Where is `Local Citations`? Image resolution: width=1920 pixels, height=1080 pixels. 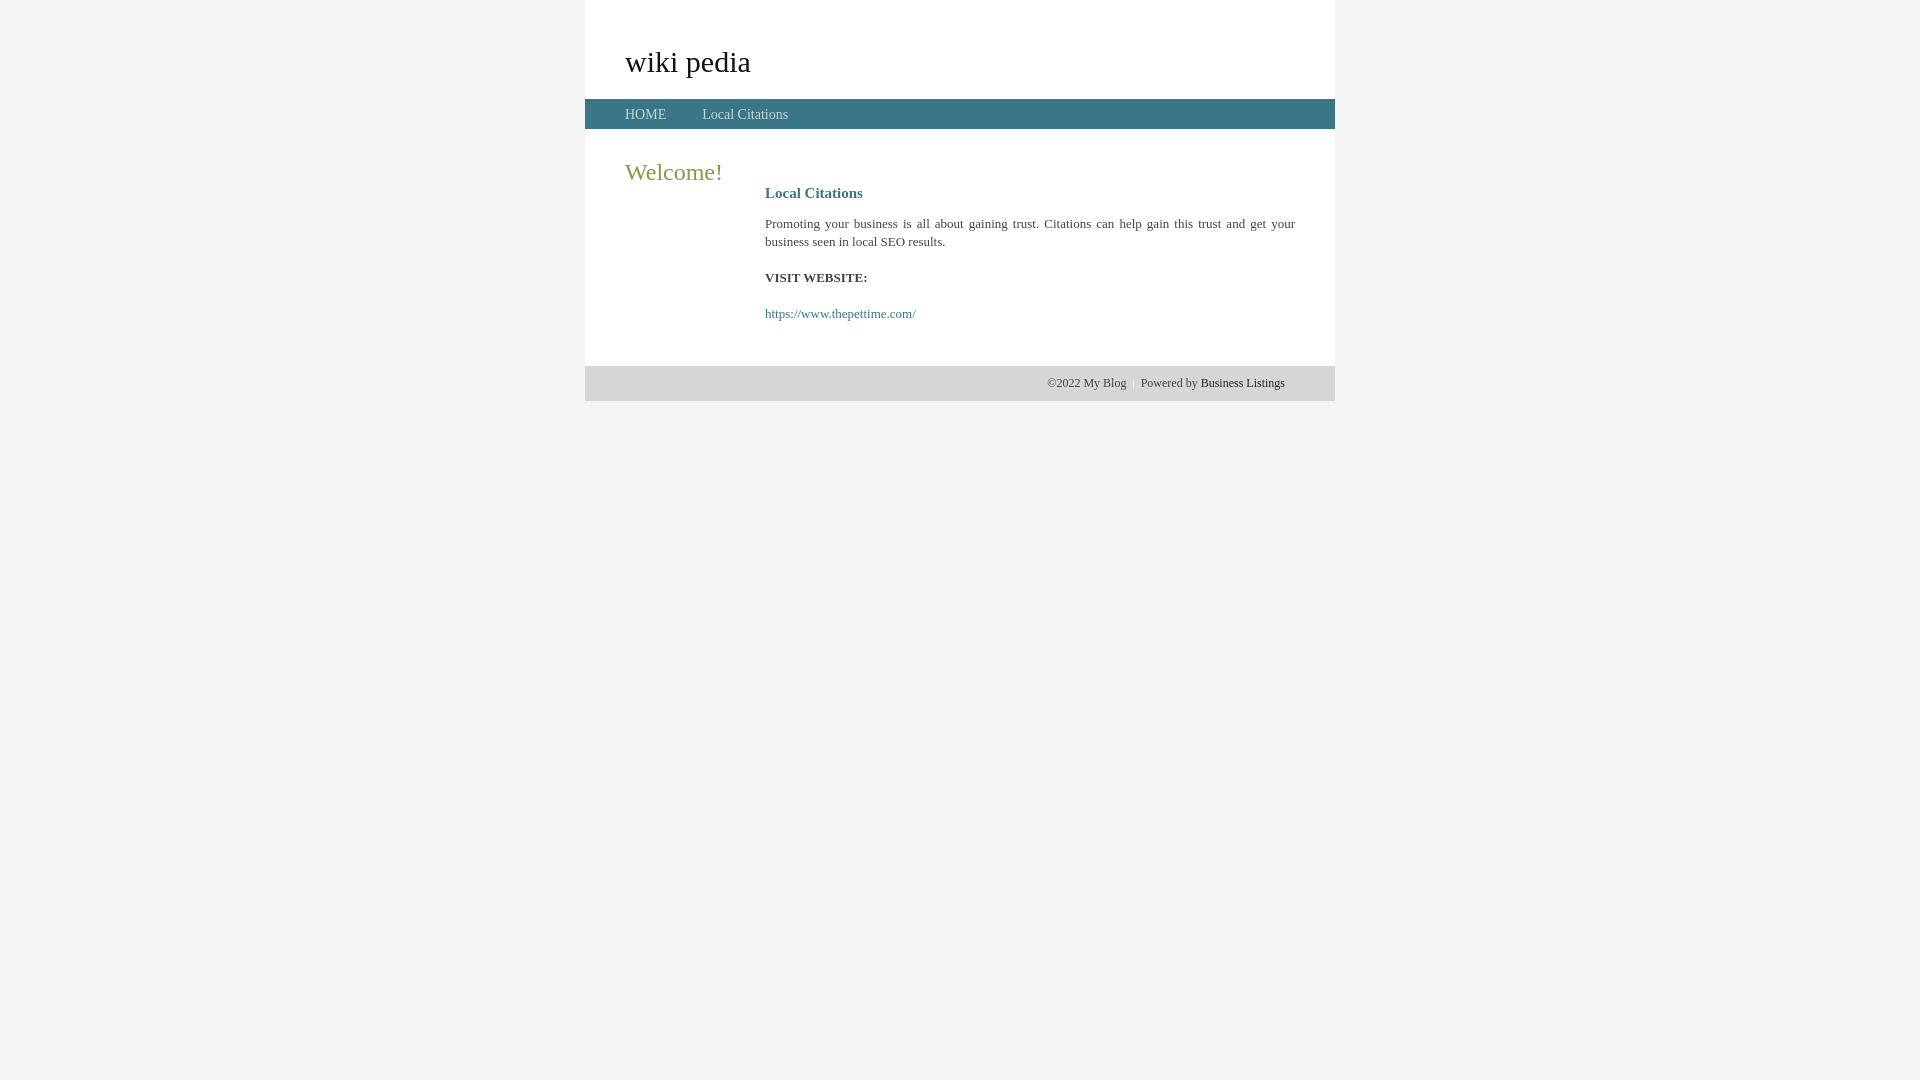
Local Citations is located at coordinates (745, 114).